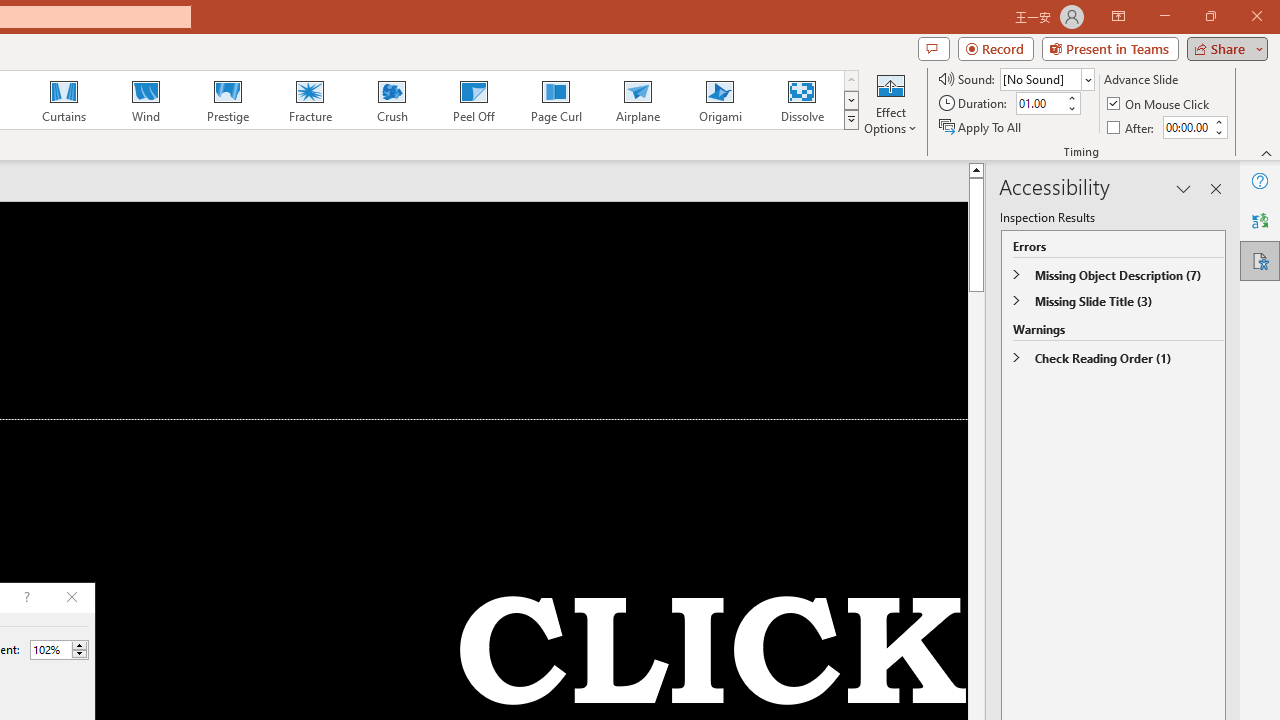 The width and height of the screenshot is (1280, 720). I want to click on Sound, so click(1046, 78).